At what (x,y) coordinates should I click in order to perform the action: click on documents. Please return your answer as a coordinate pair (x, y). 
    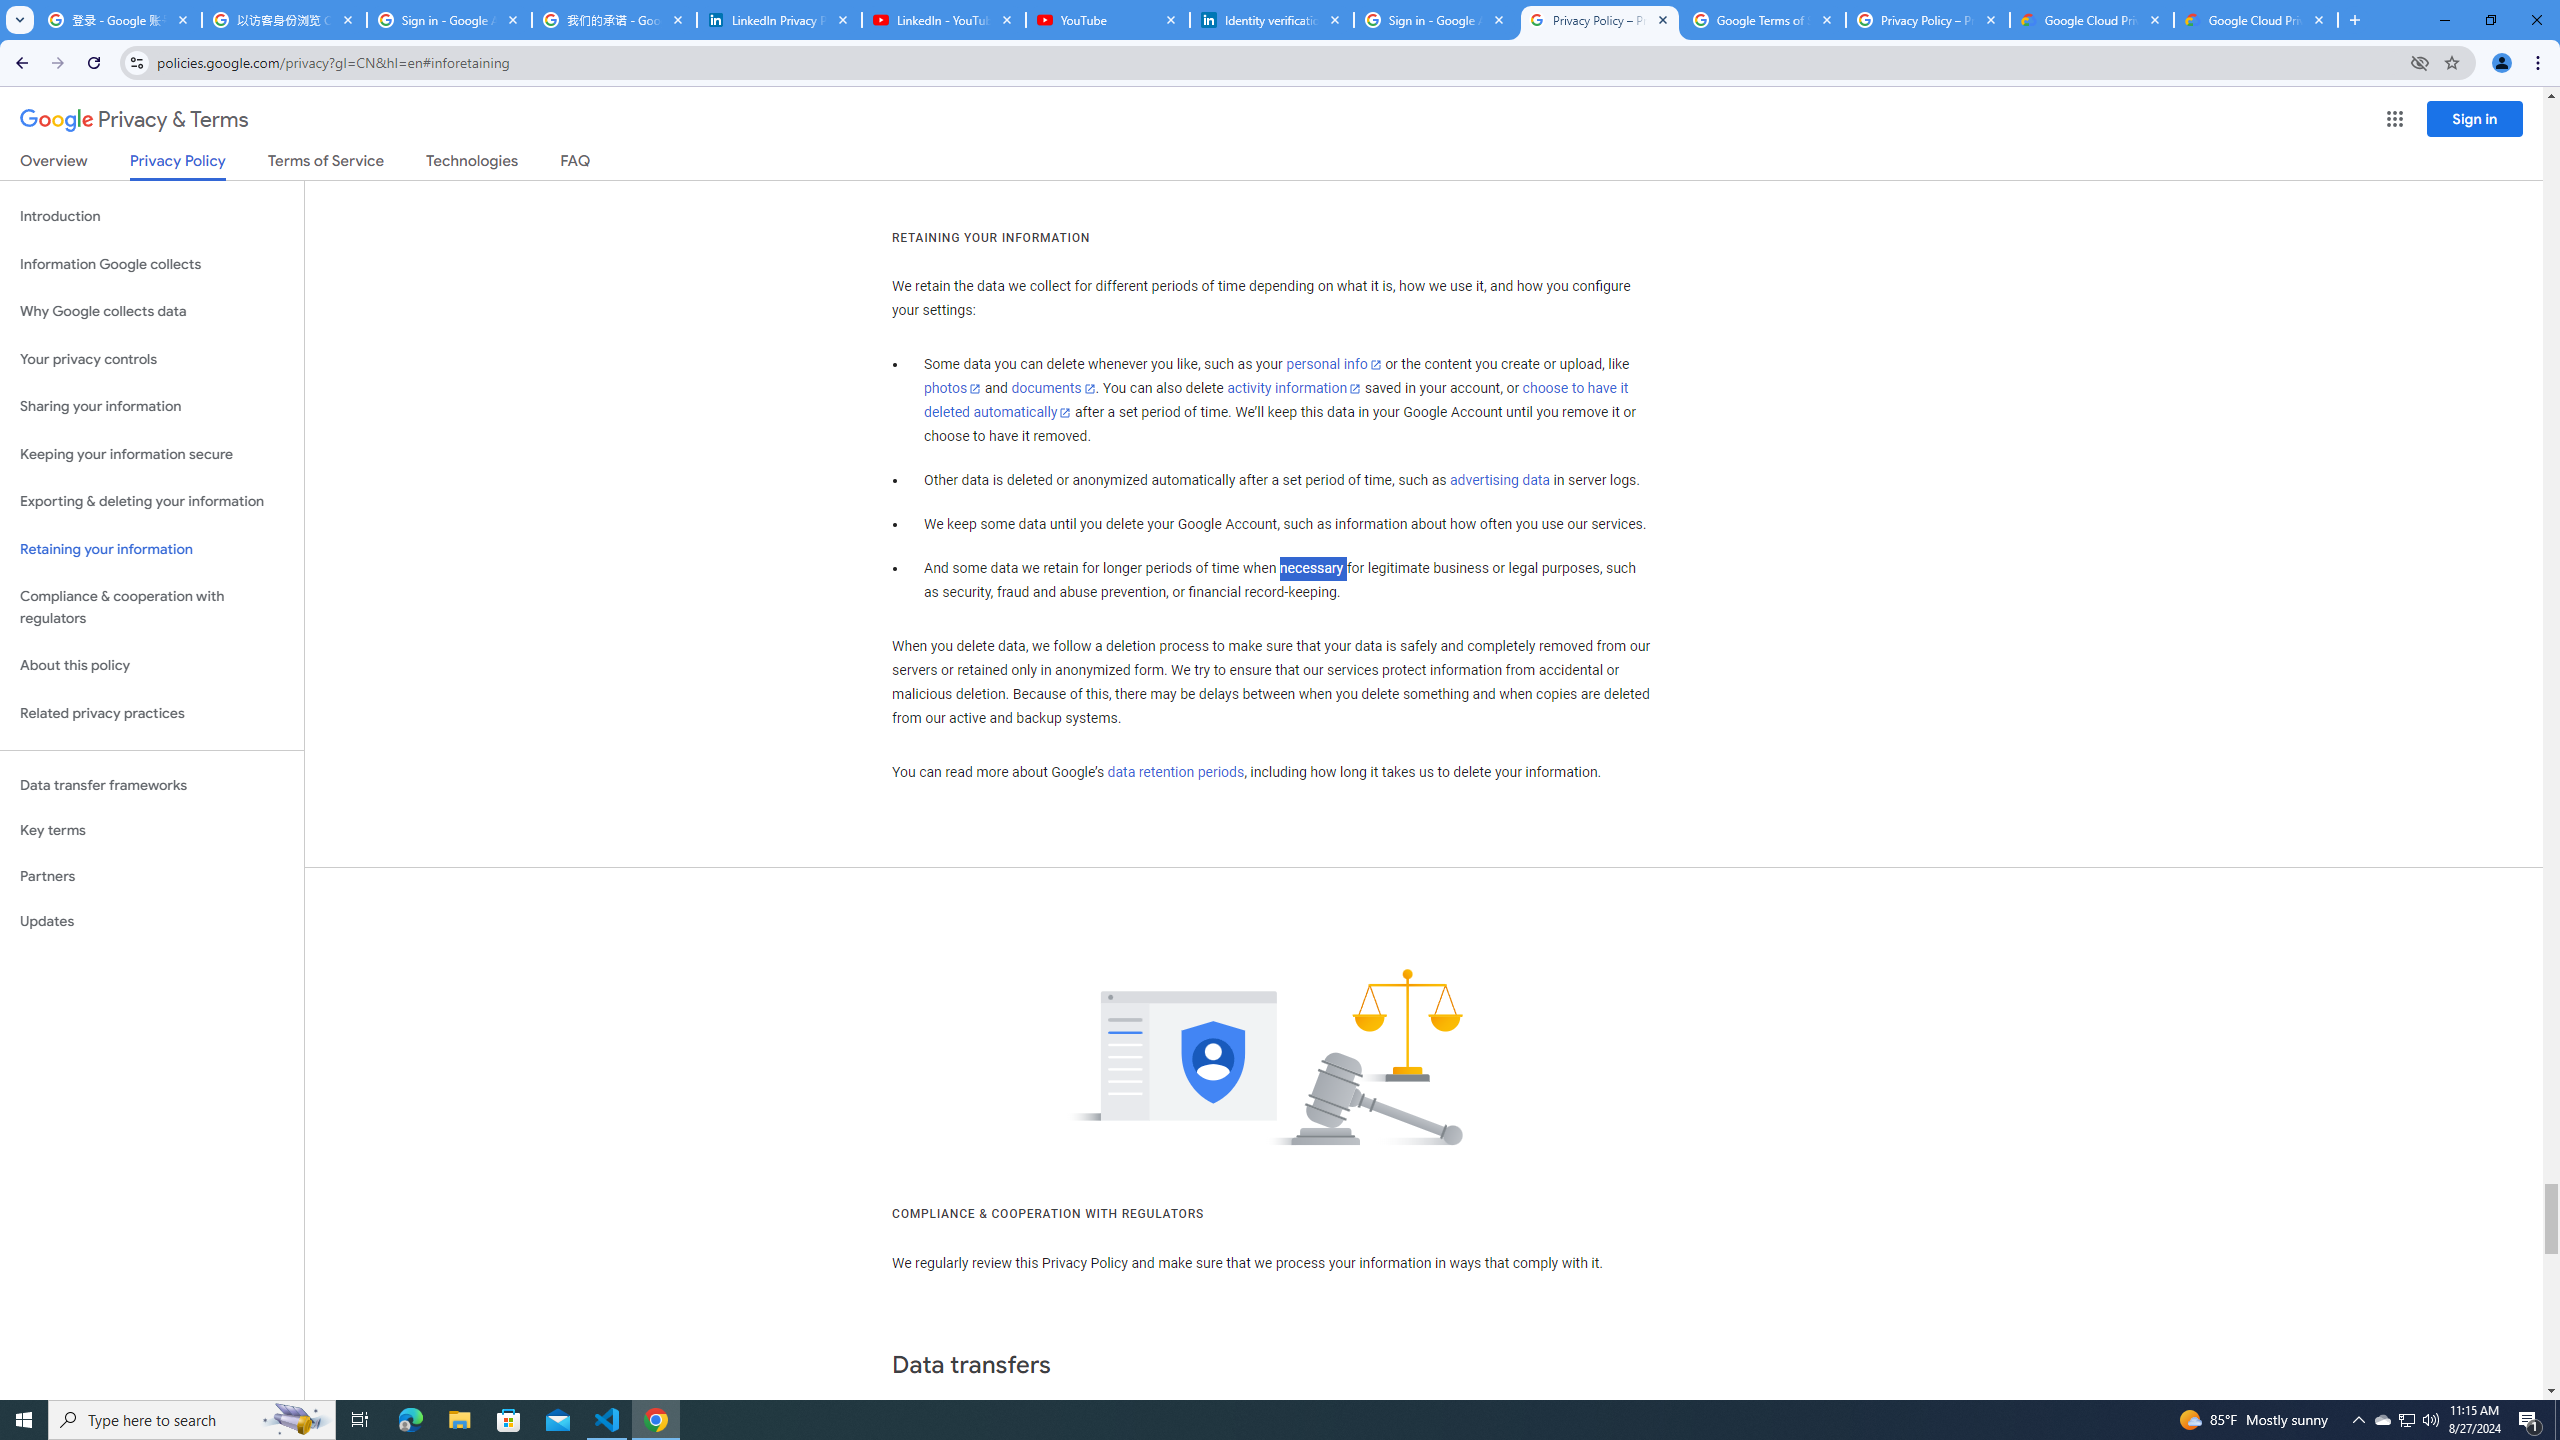
    Looking at the image, I should click on (1053, 388).